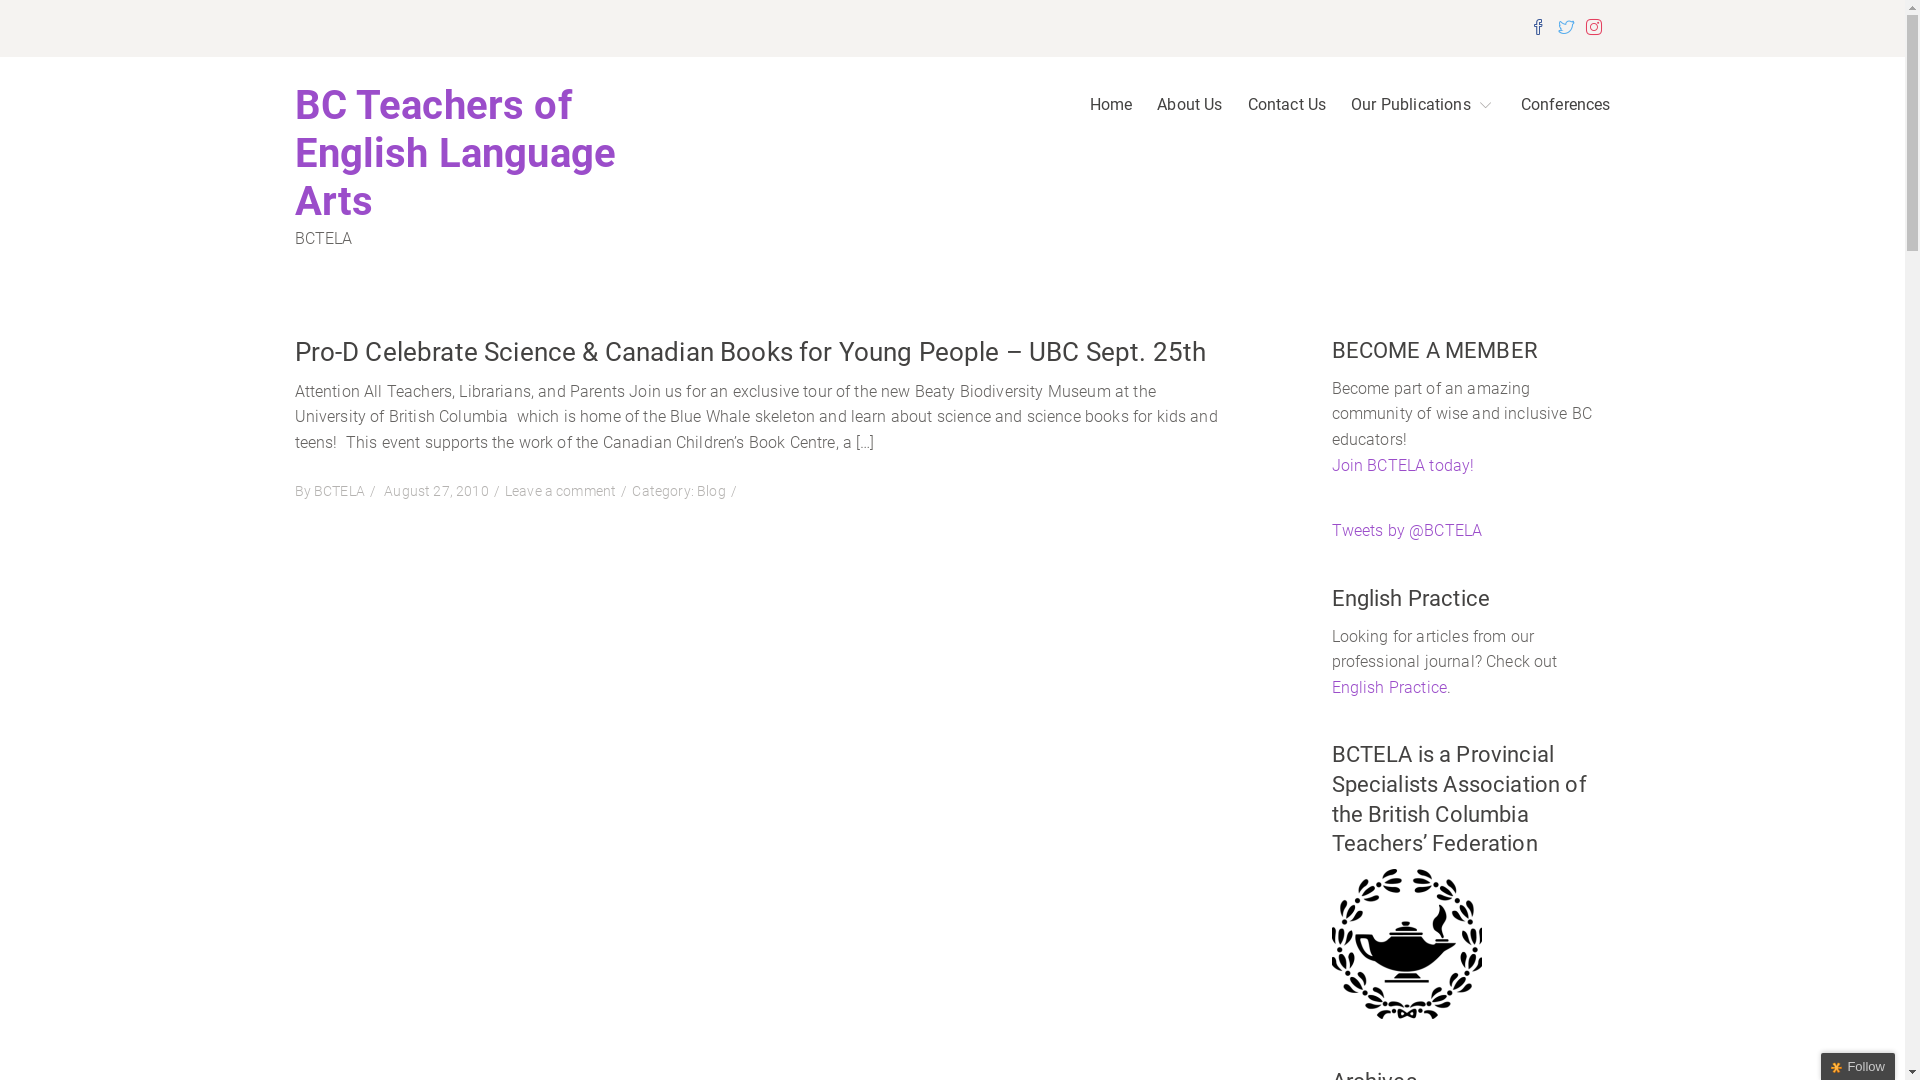 Image resolution: width=1920 pixels, height=1080 pixels. I want to click on Instagram, so click(1598, 29).